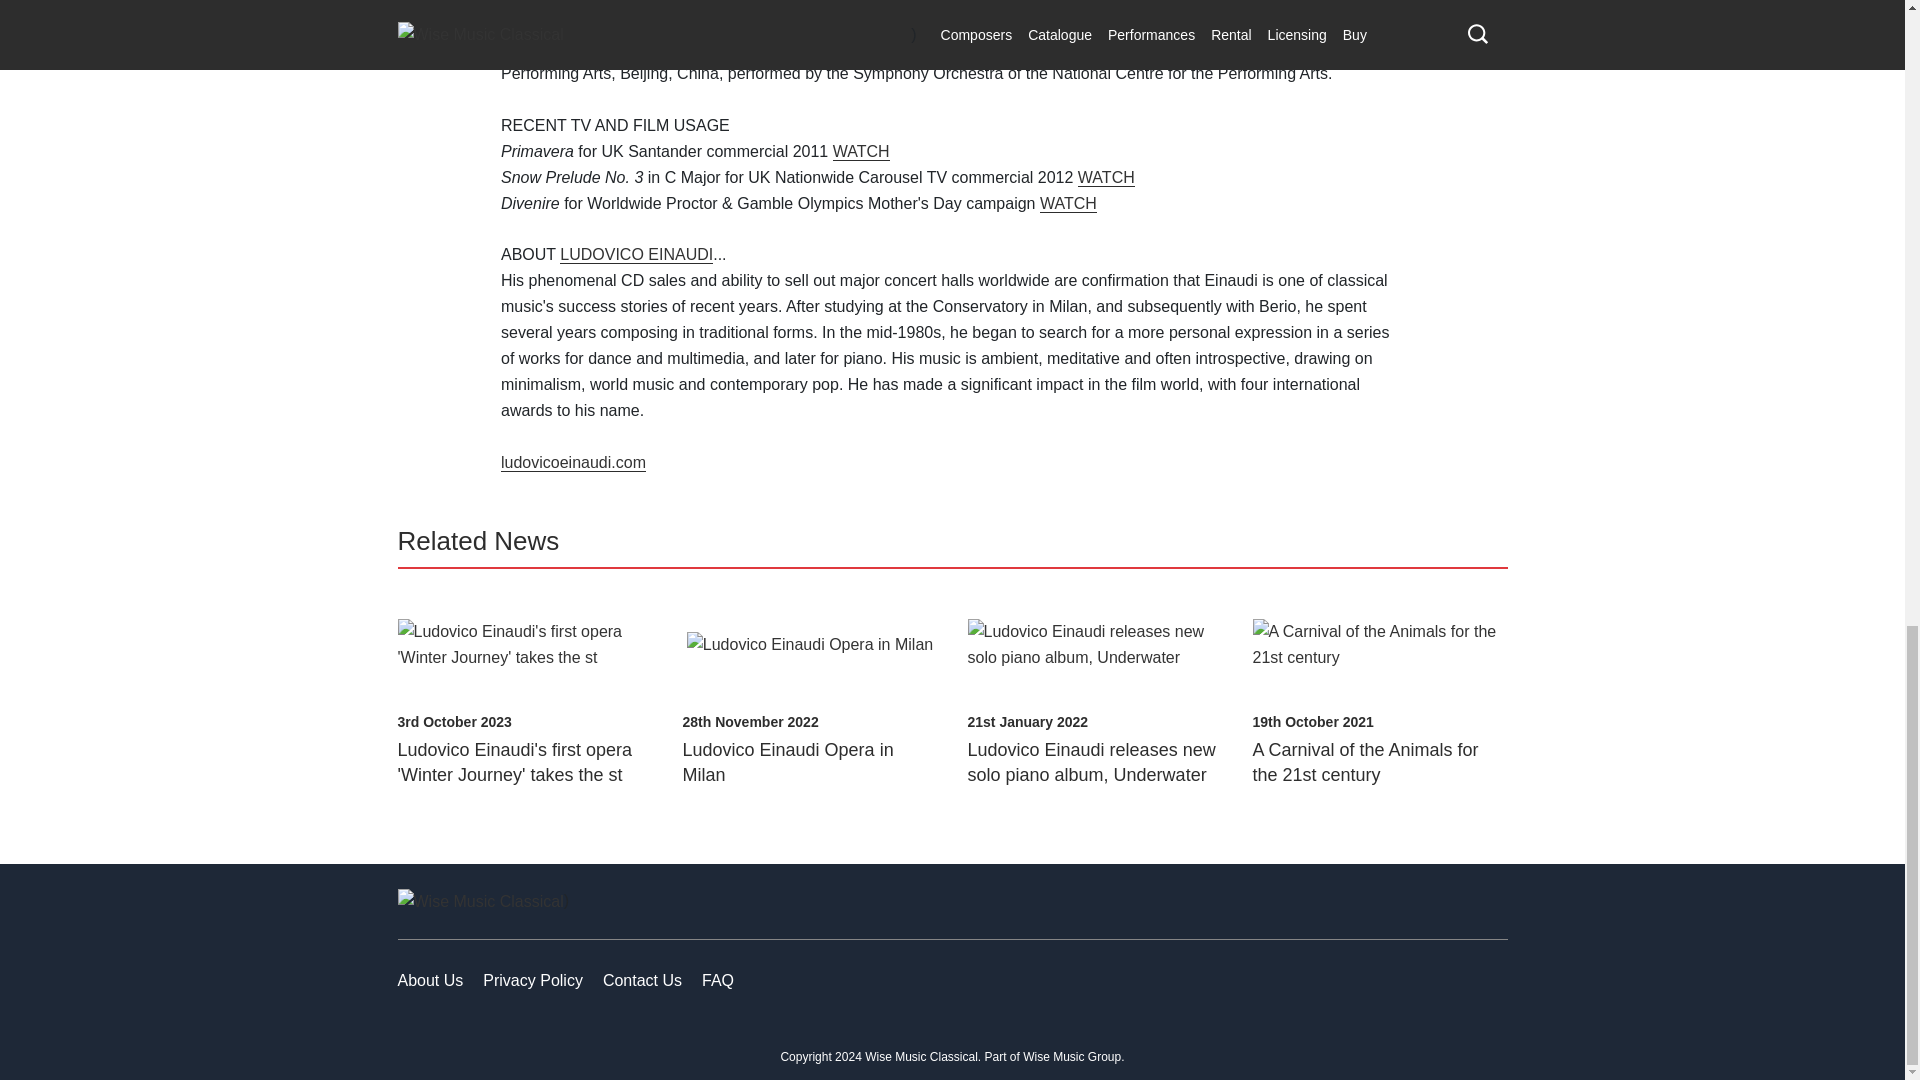 The height and width of the screenshot is (1080, 1920). Describe the element at coordinates (533, 980) in the screenshot. I see `Privacy Policy` at that location.